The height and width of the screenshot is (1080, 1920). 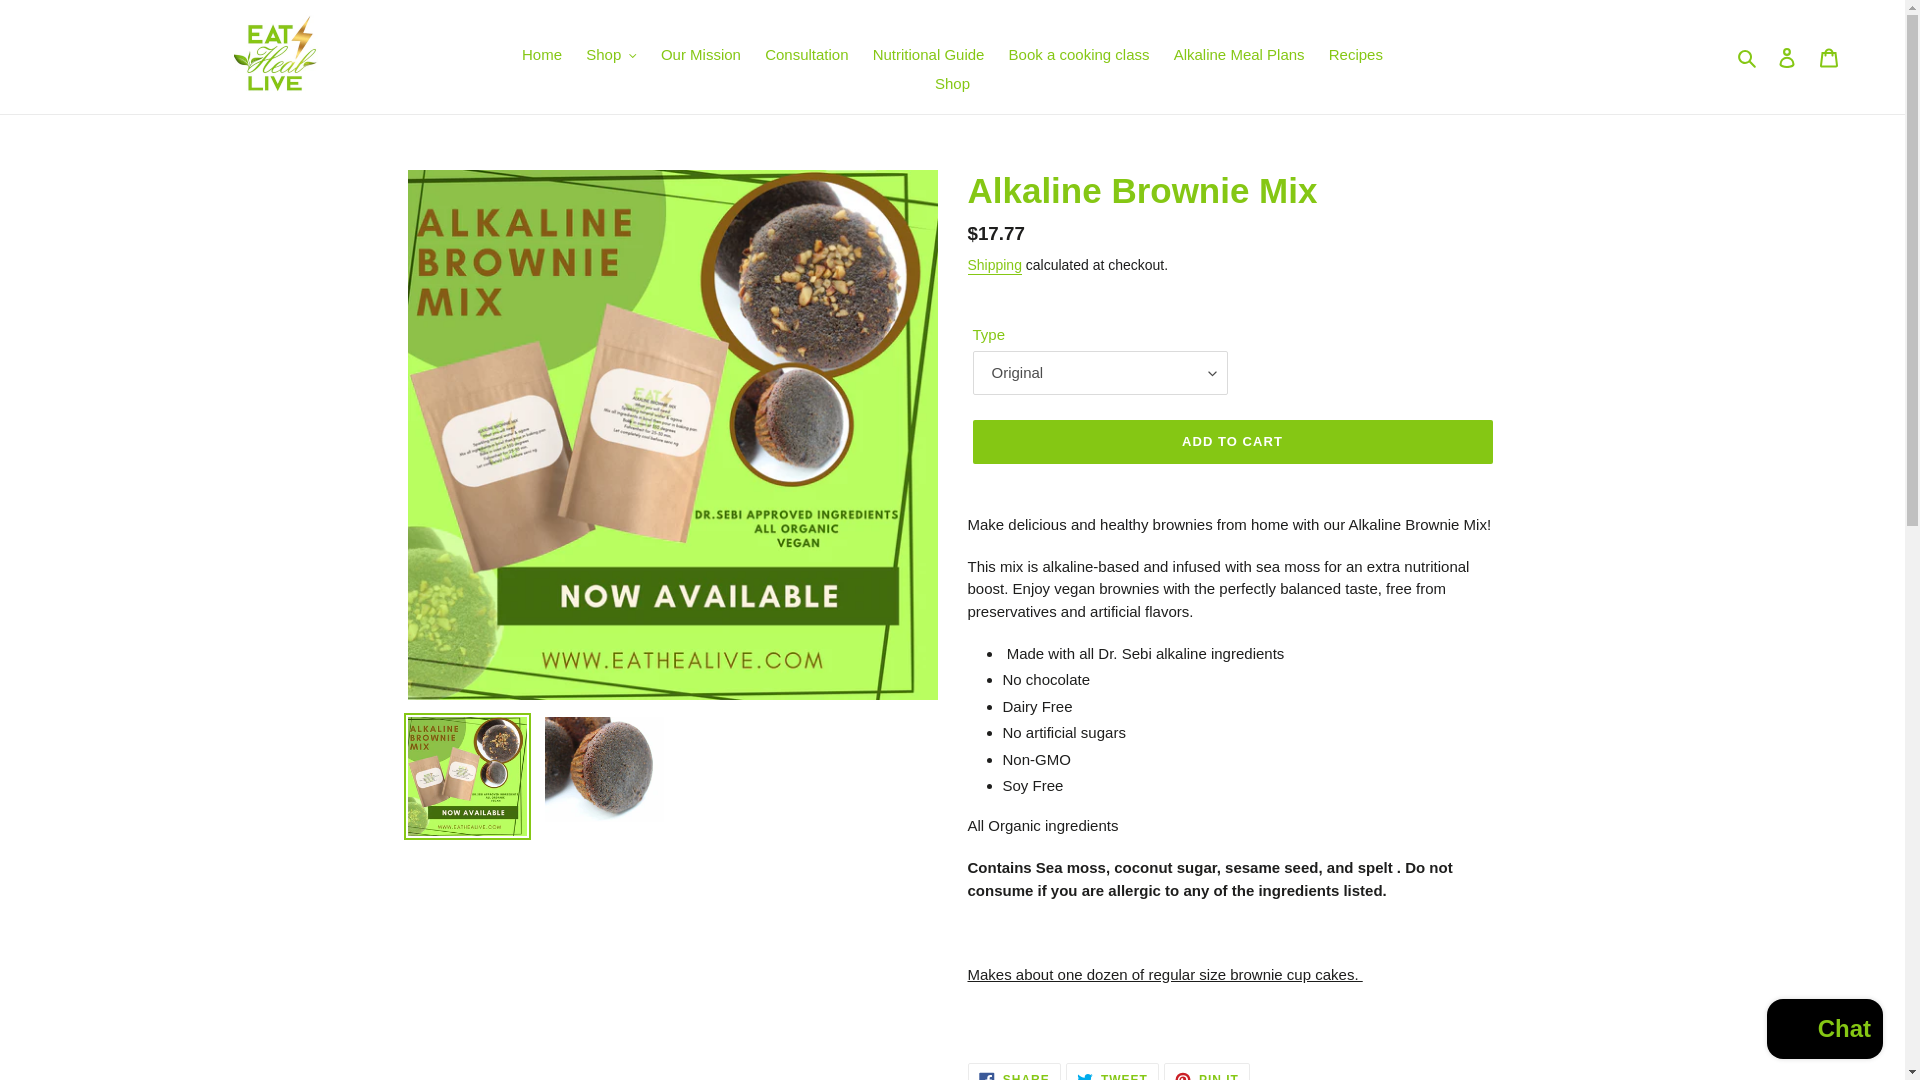 What do you see at coordinates (1824, 1031) in the screenshot?
I see `Shopify online store chat` at bounding box center [1824, 1031].